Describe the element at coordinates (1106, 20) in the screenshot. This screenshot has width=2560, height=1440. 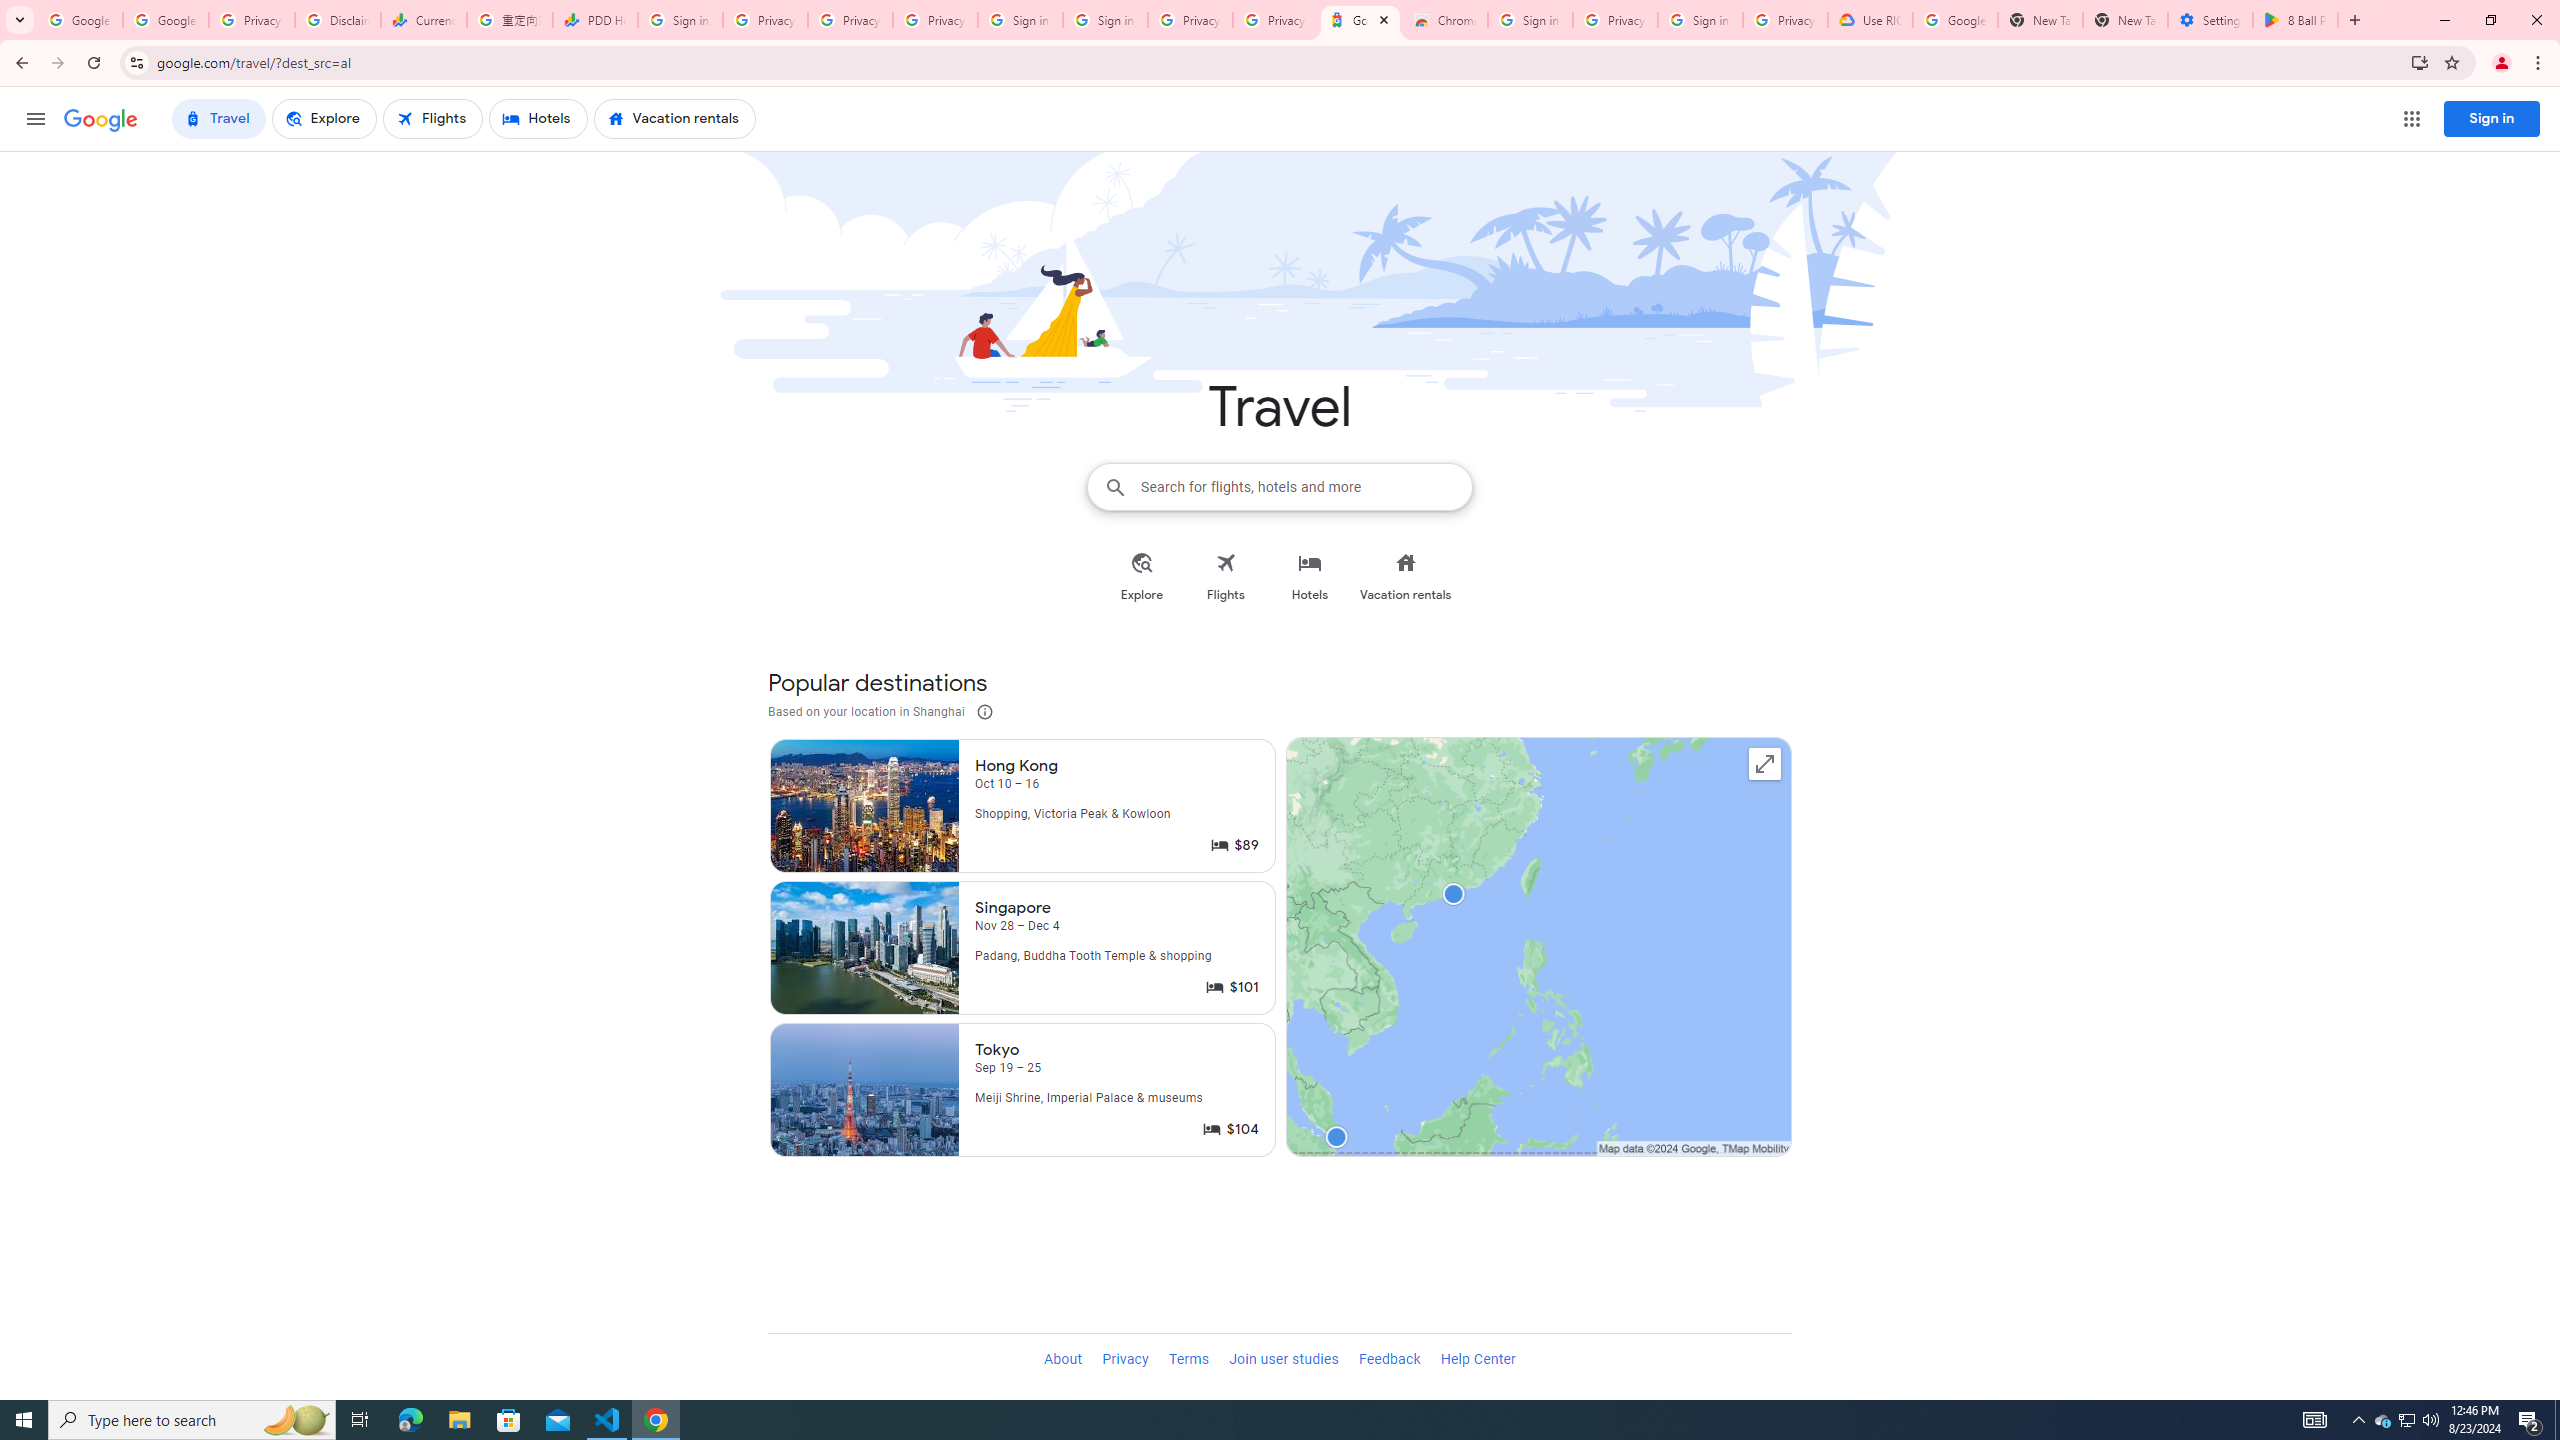
I see `Sign in - Google Accounts` at that location.